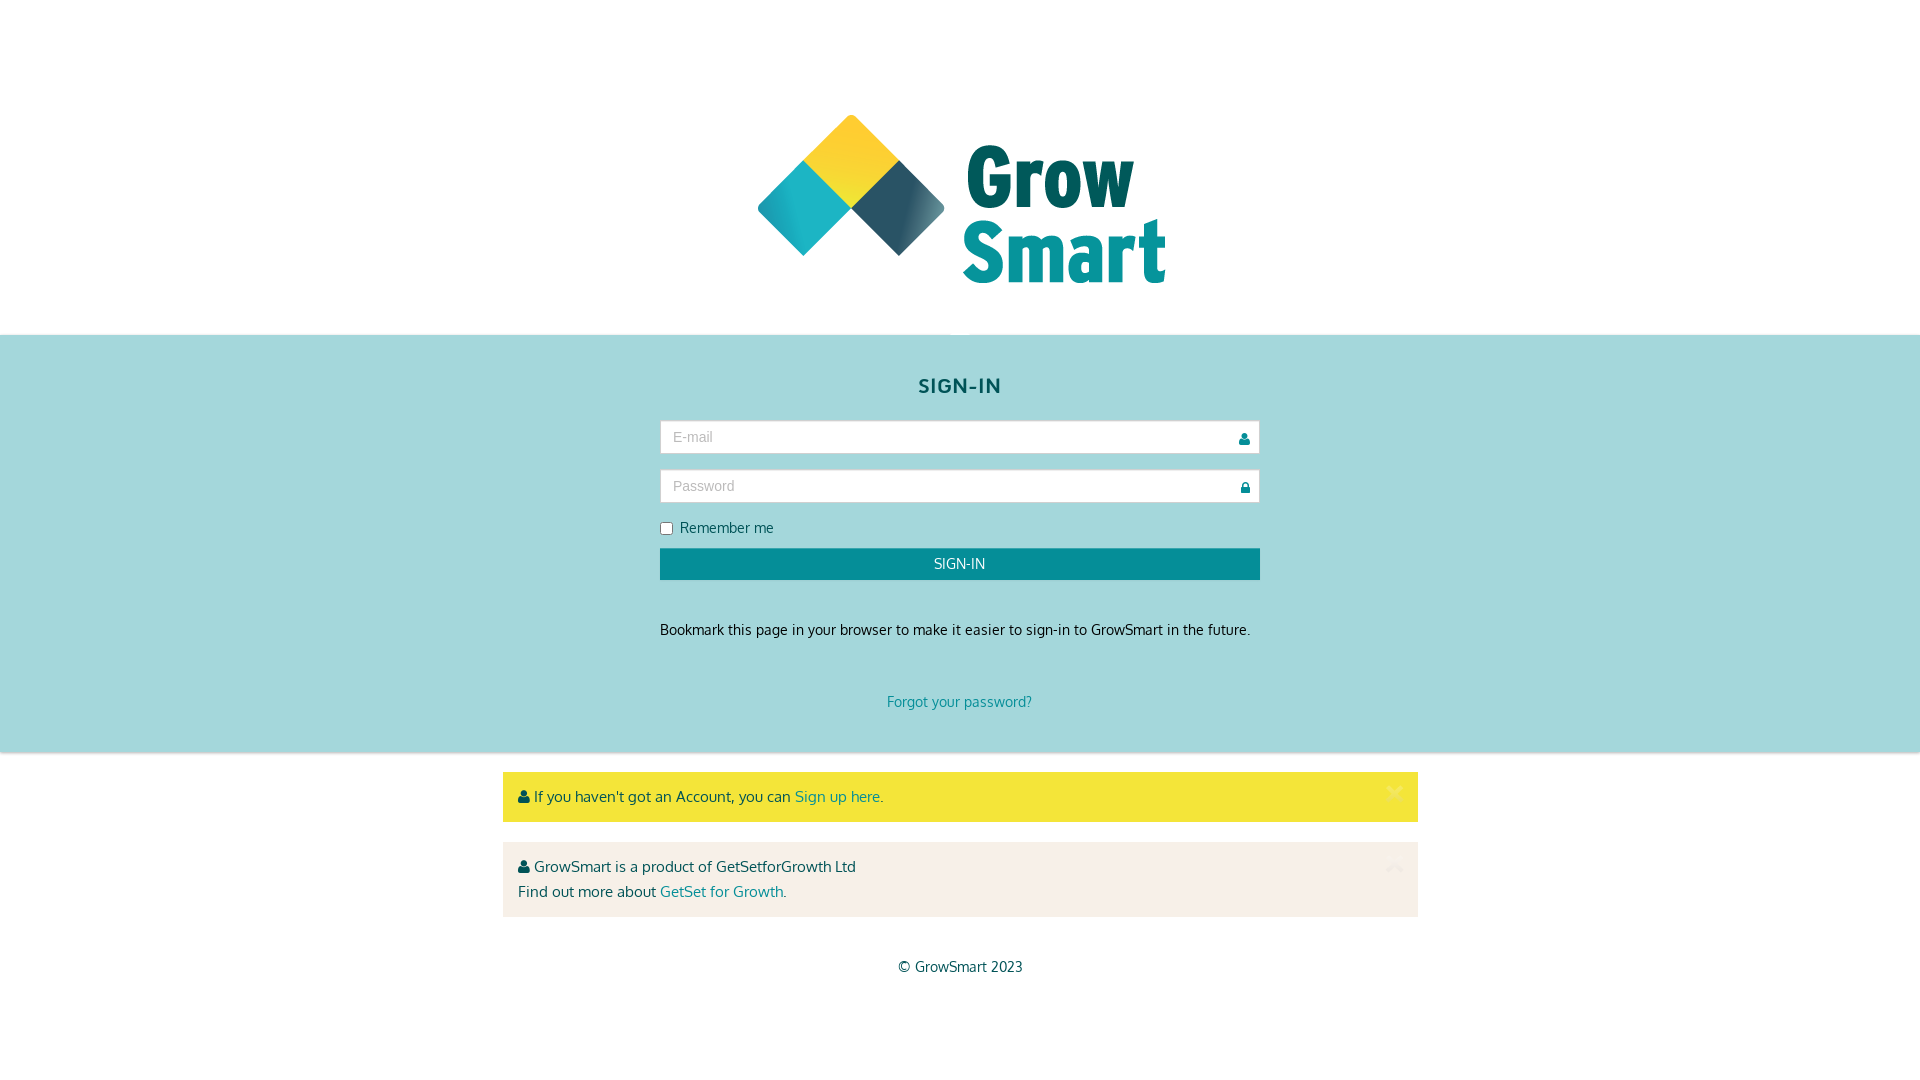 This screenshot has width=1920, height=1080. What do you see at coordinates (960, 702) in the screenshot?
I see `Forgot your password?` at bounding box center [960, 702].